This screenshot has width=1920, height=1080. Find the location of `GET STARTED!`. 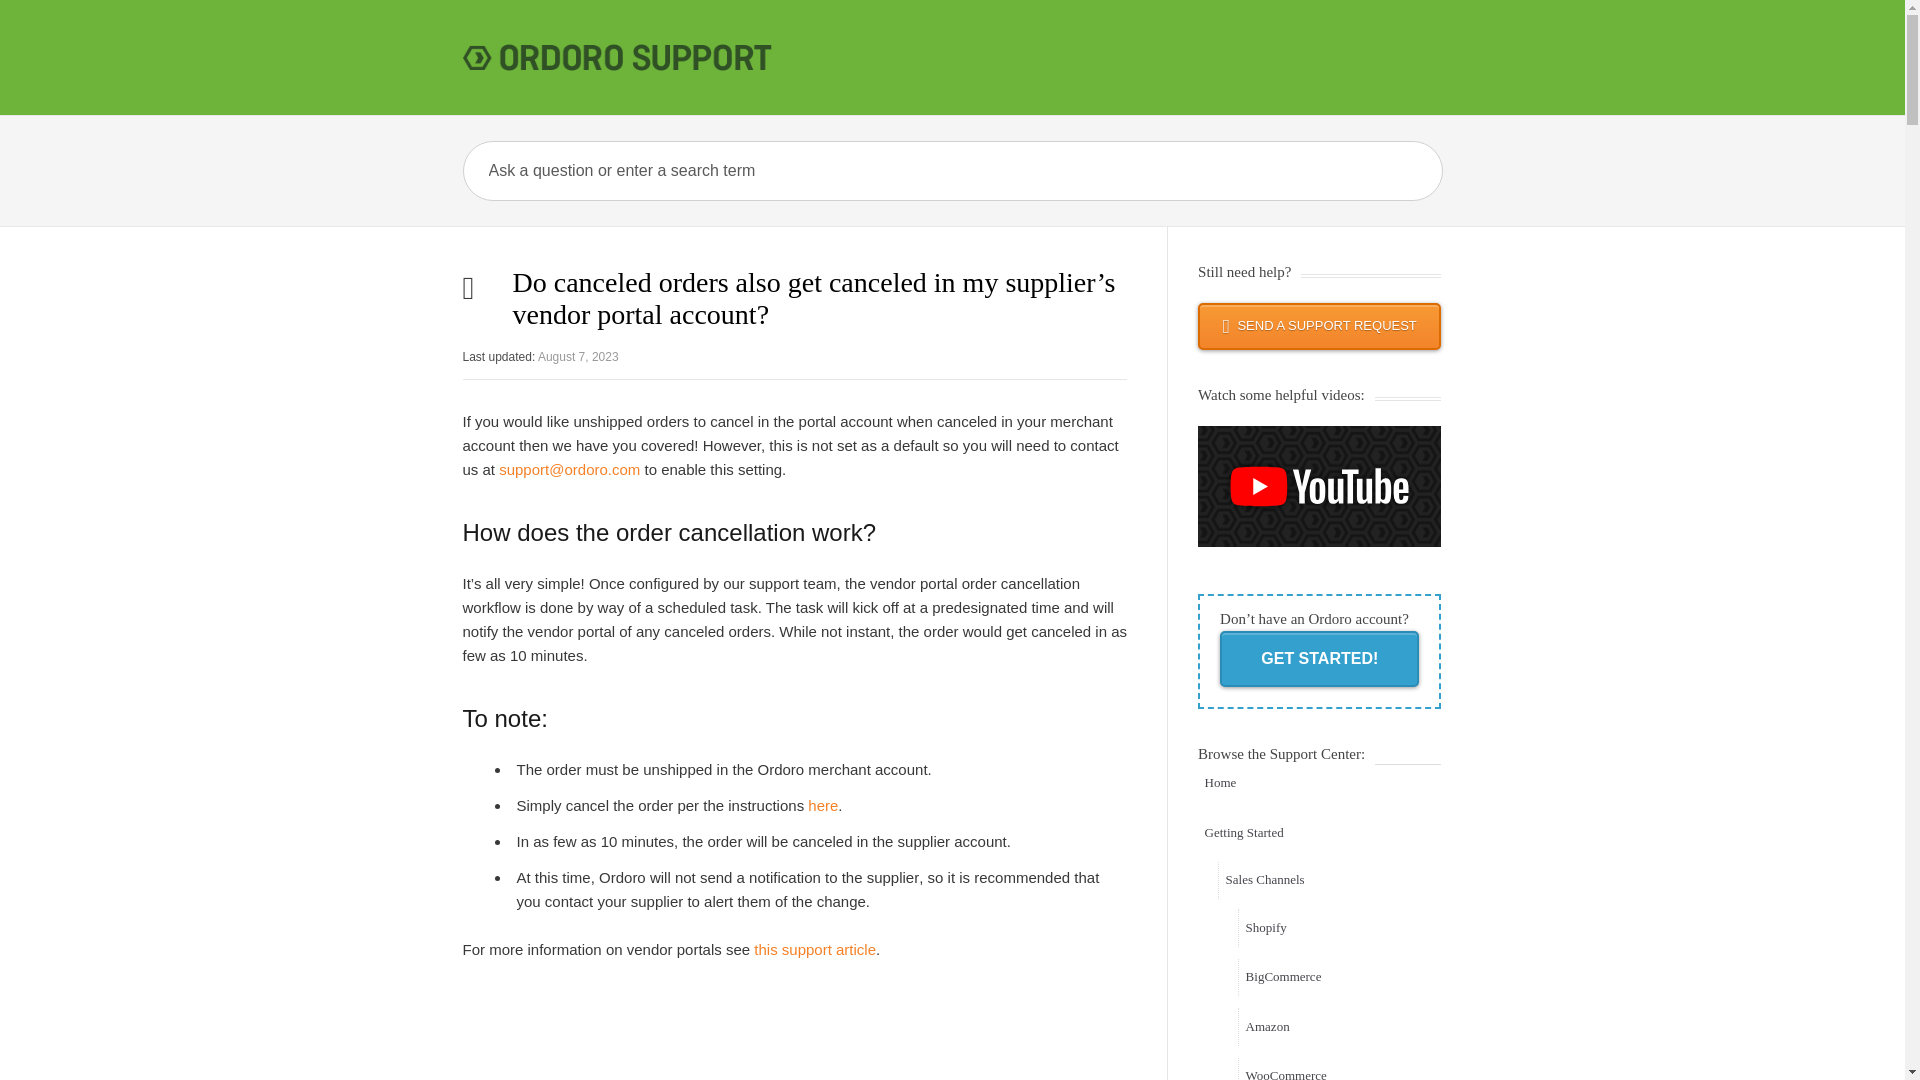

GET STARTED! is located at coordinates (1318, 658).